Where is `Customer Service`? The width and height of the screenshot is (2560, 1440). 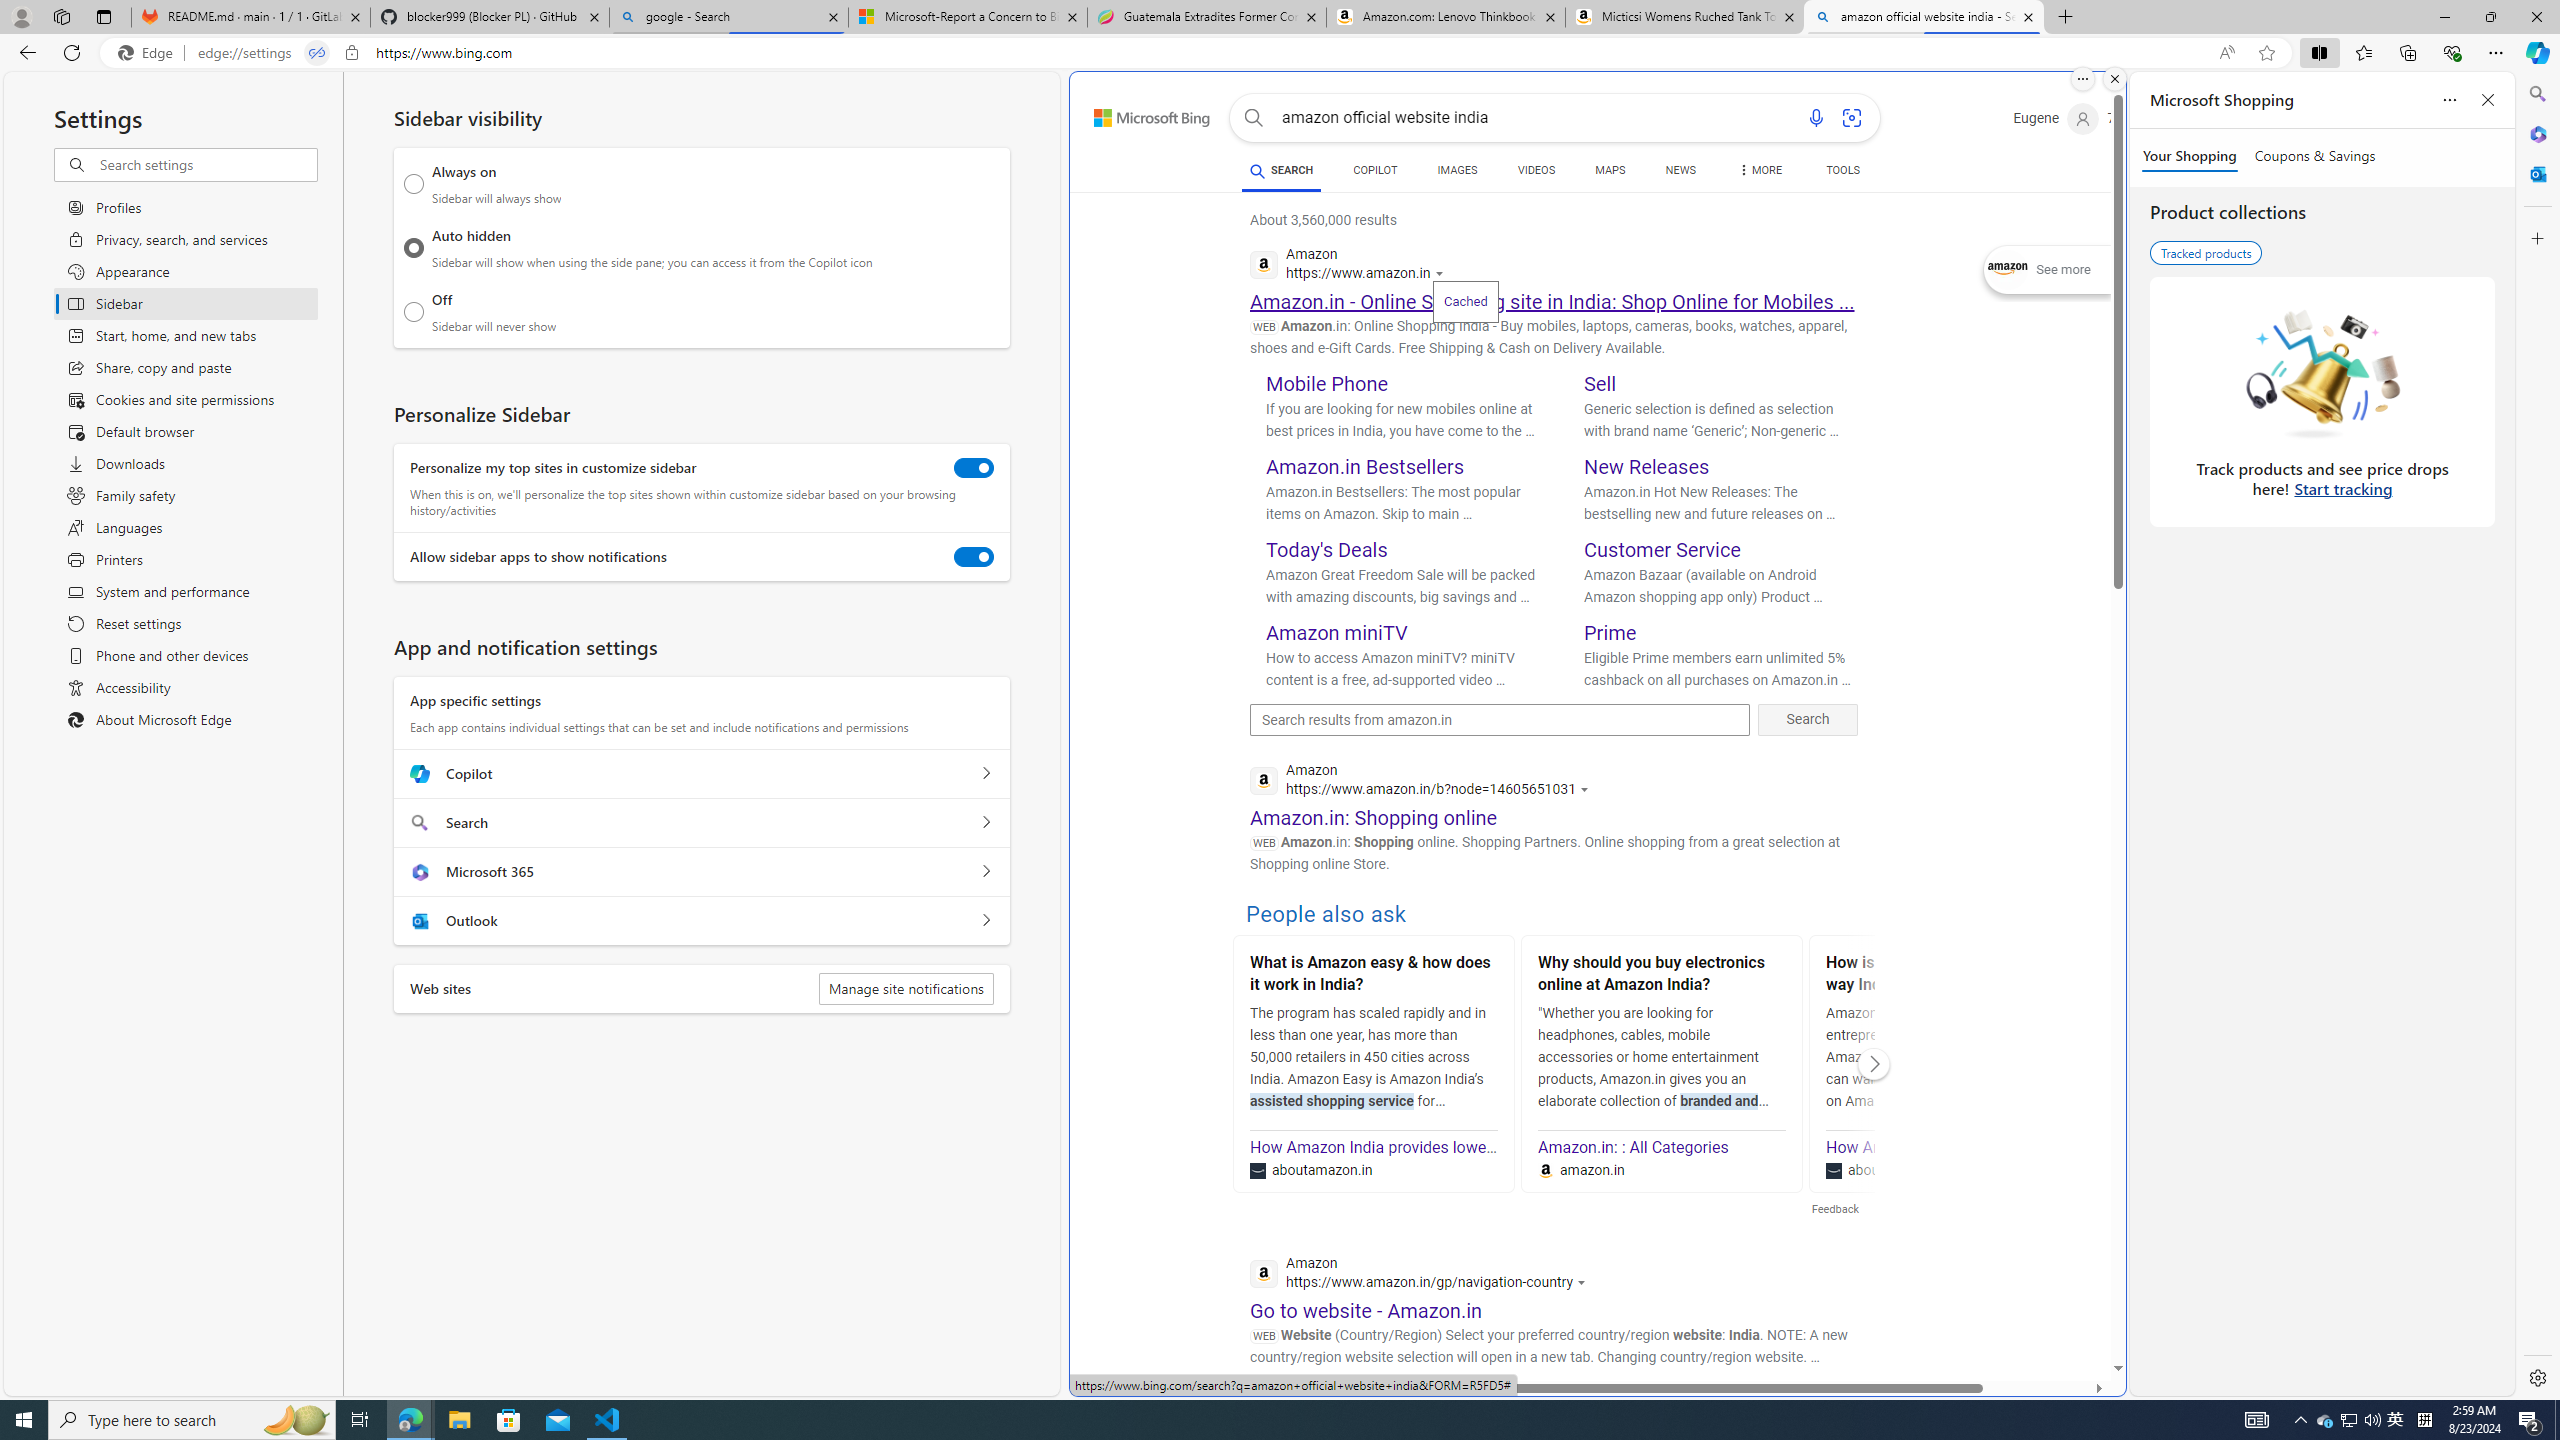
Customer Service is located at coordinates (1662, 550).